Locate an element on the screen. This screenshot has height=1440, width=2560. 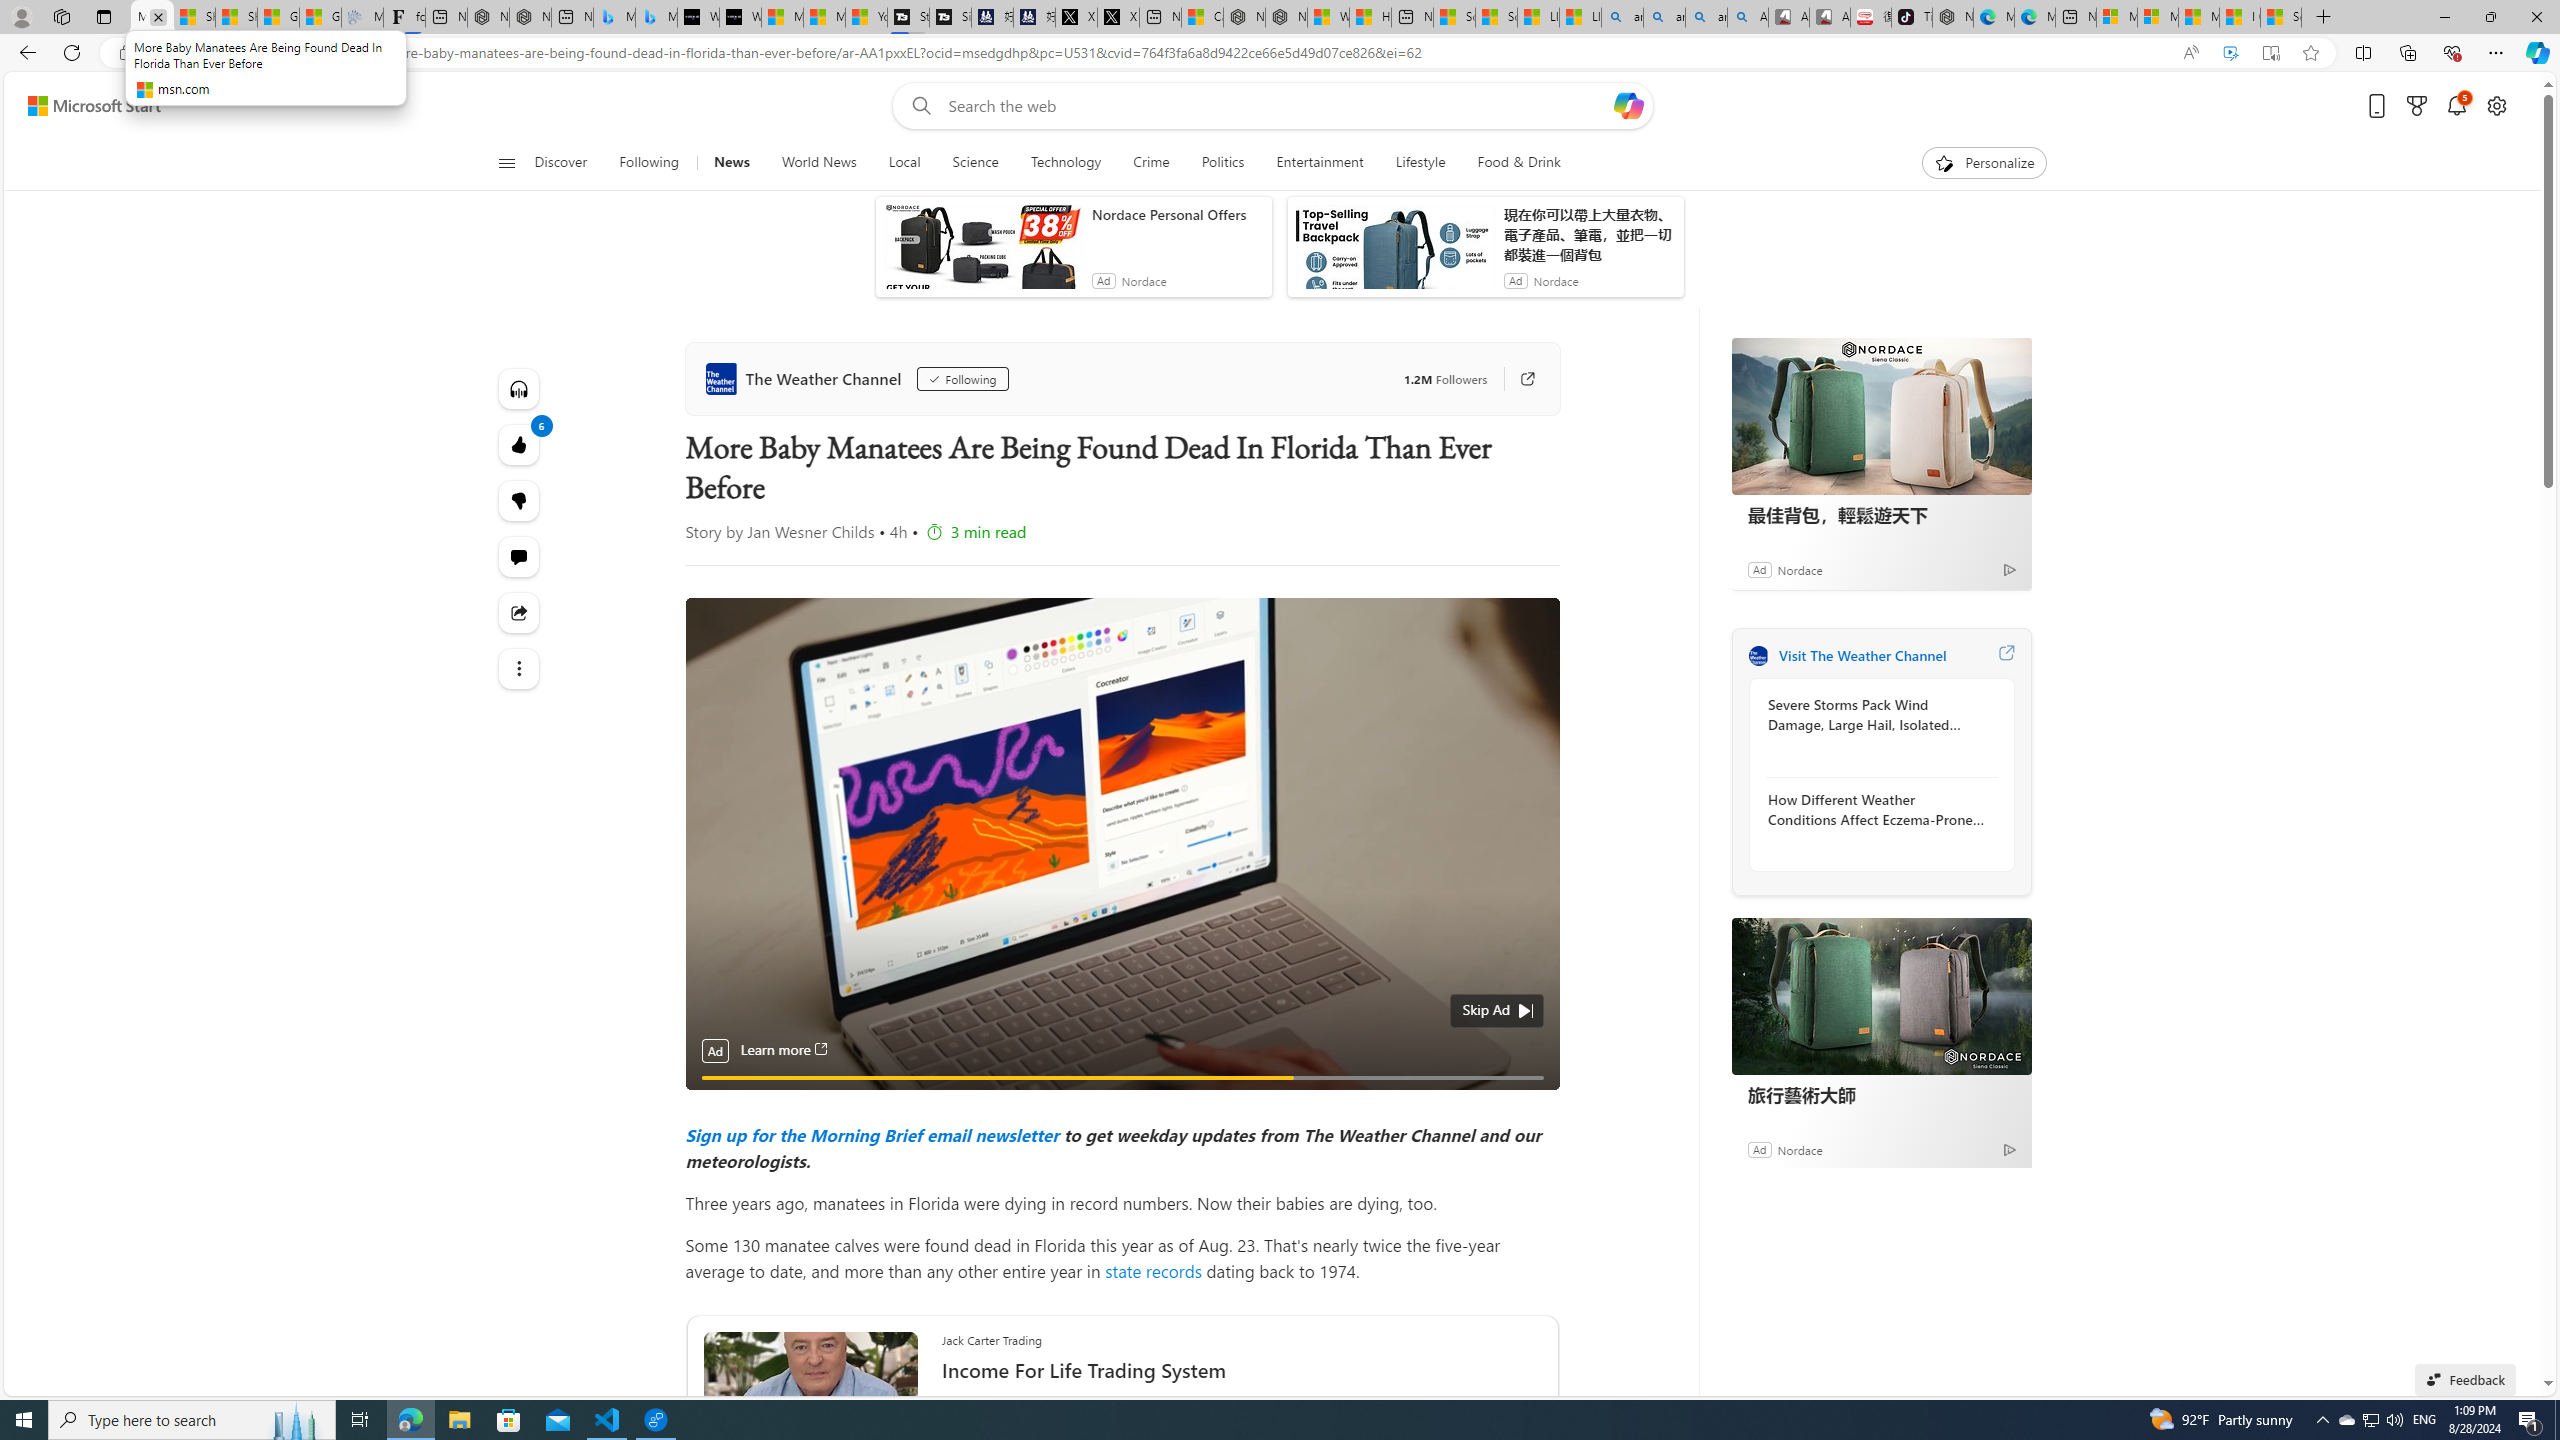
Microsoft Start is located at coordinates (2198, 17).